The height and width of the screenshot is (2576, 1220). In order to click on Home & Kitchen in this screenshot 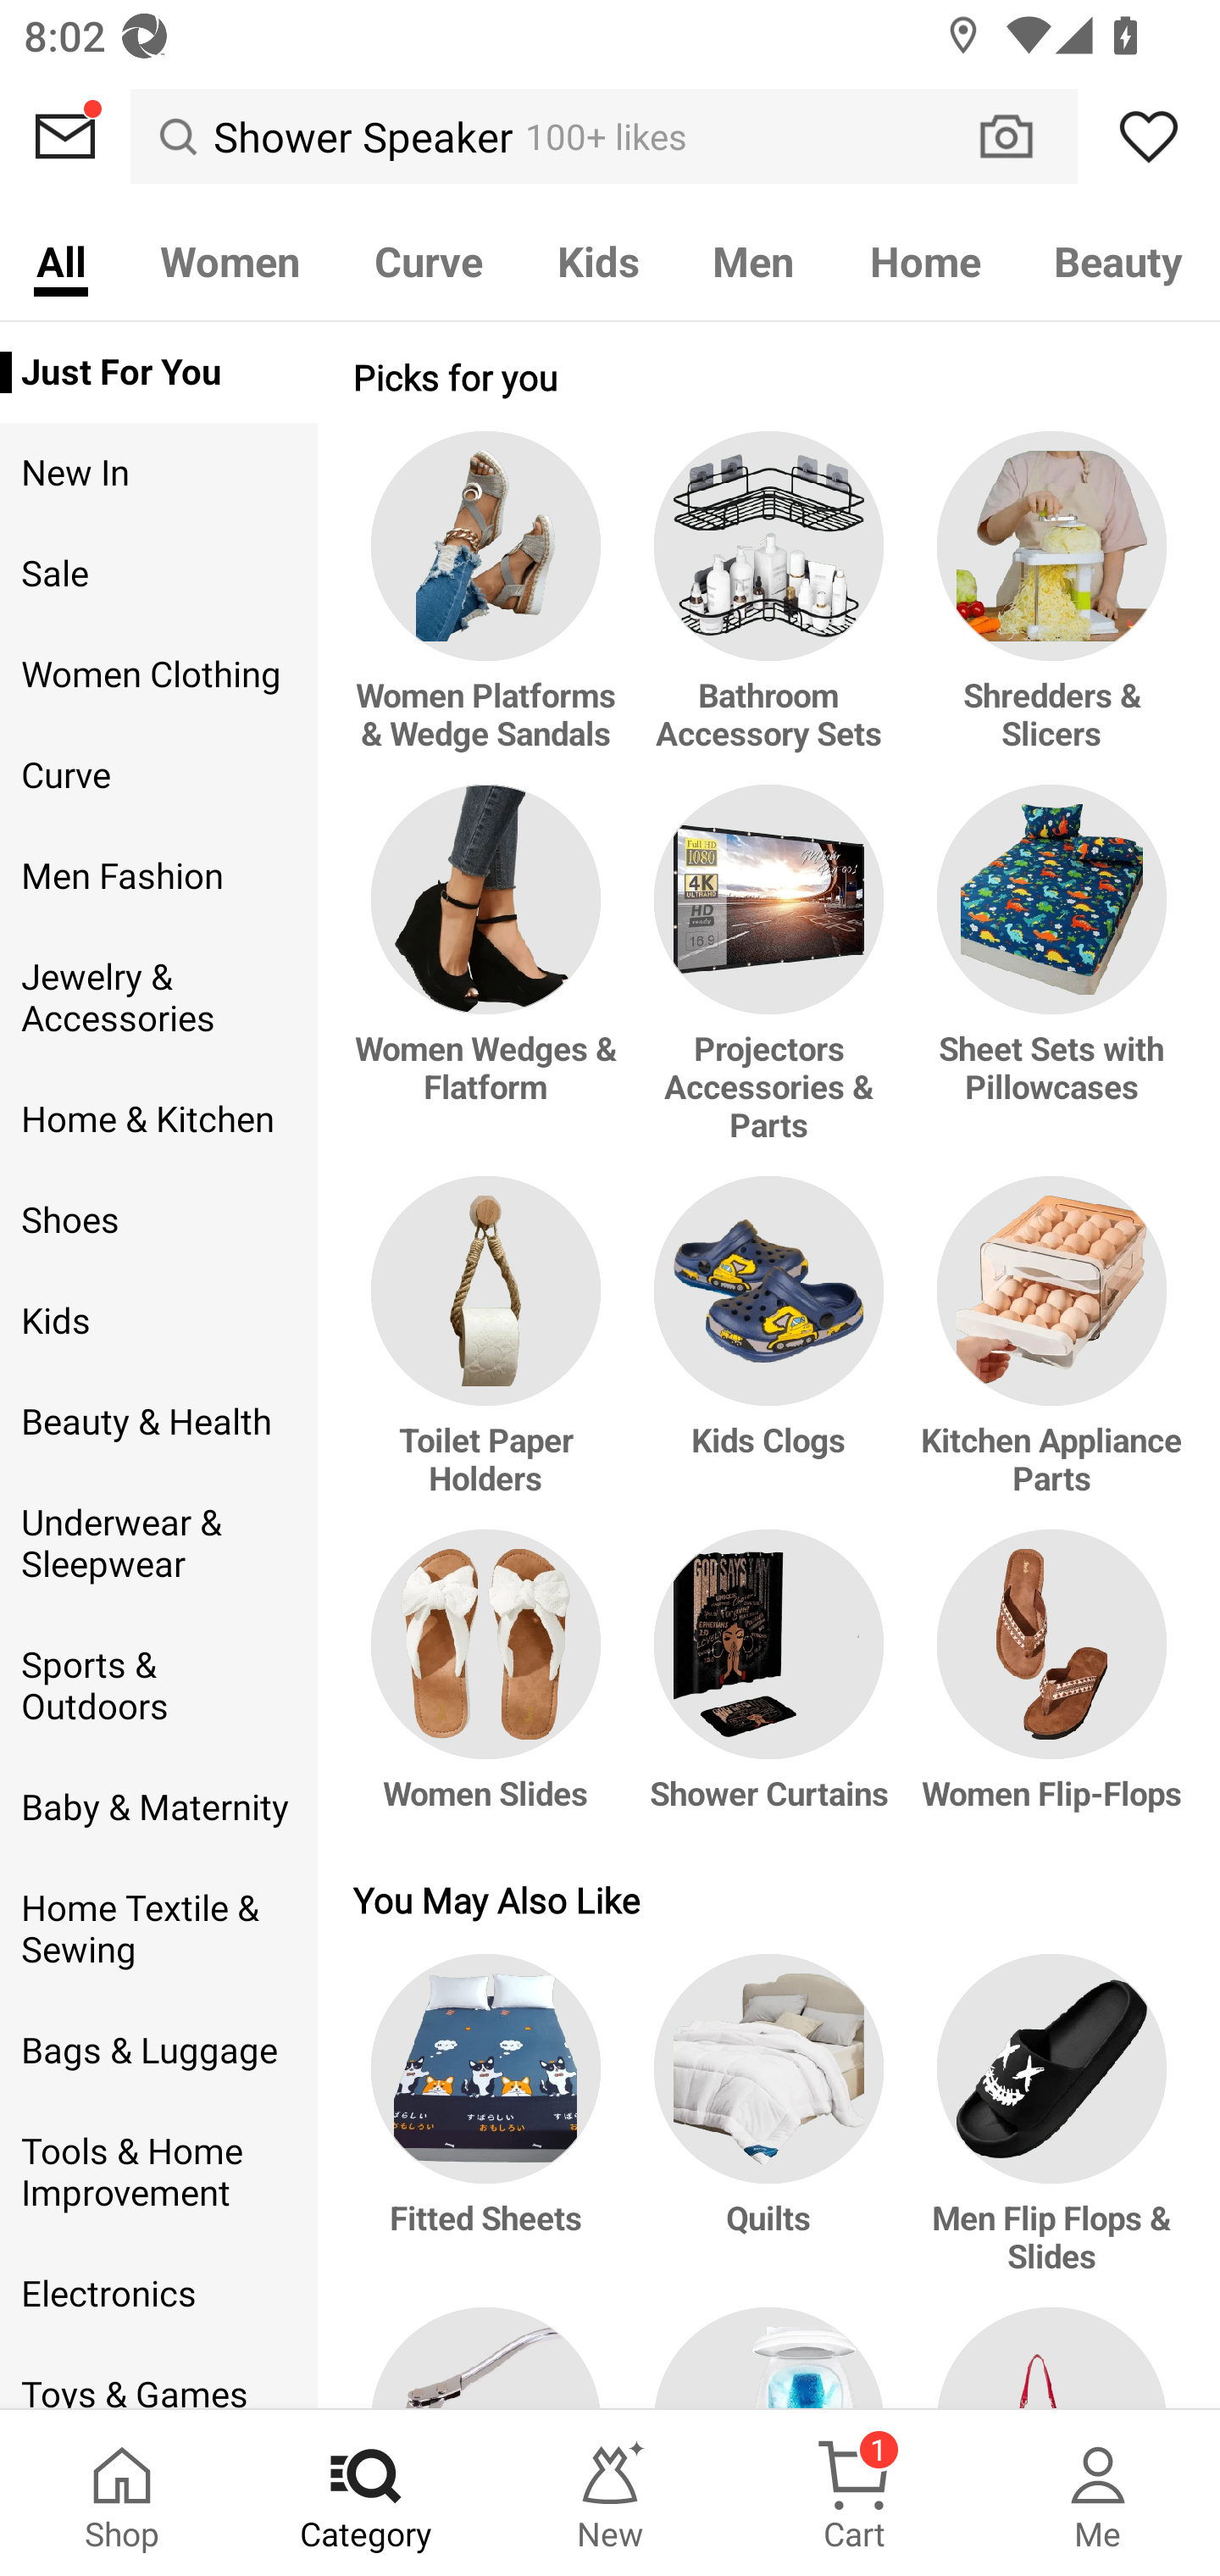, I will do `click(158, 1119)`.